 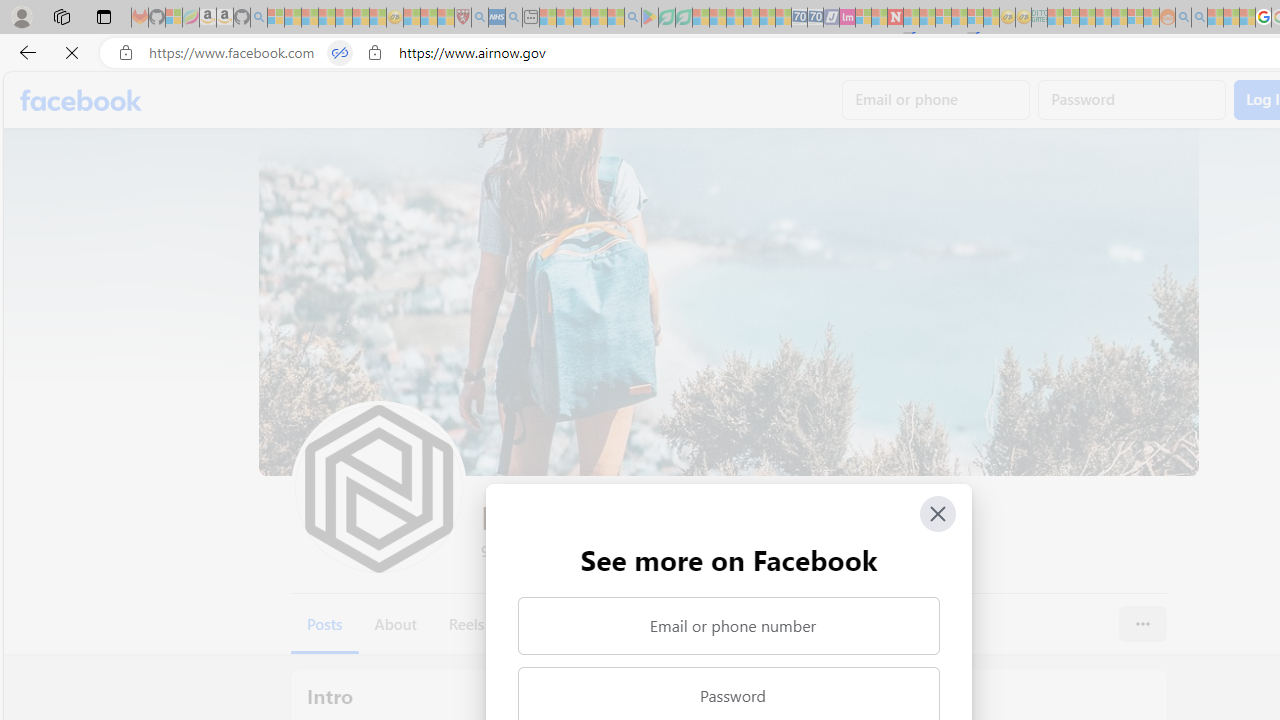 What do you see at coordinates (310, 18) in the screenshot?
I see `The Weather Channel - MSN - Sleeping` at bounding box center [310, 18].